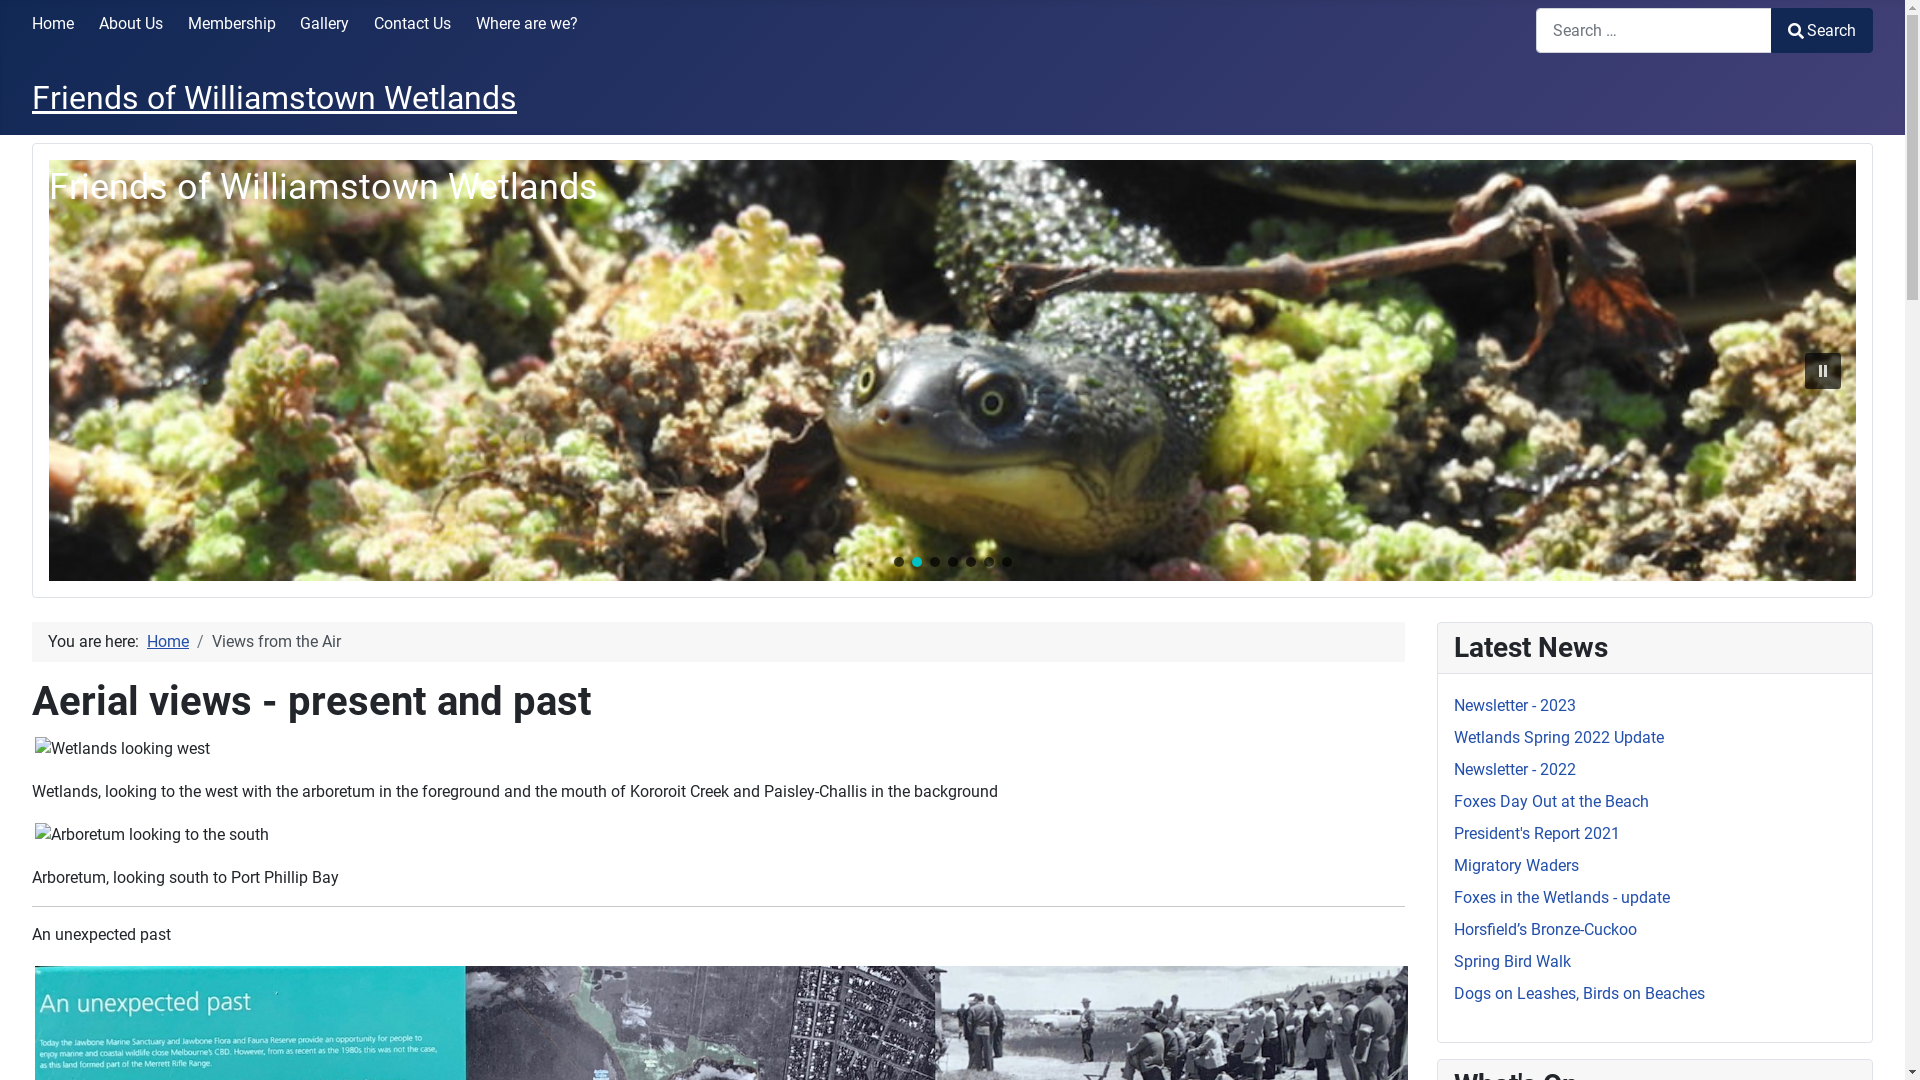 The height and width of the screenshot is (1080, 1920). Describe the element at coordinates (53, 24) in the screenshot. I see `Home` at that location.